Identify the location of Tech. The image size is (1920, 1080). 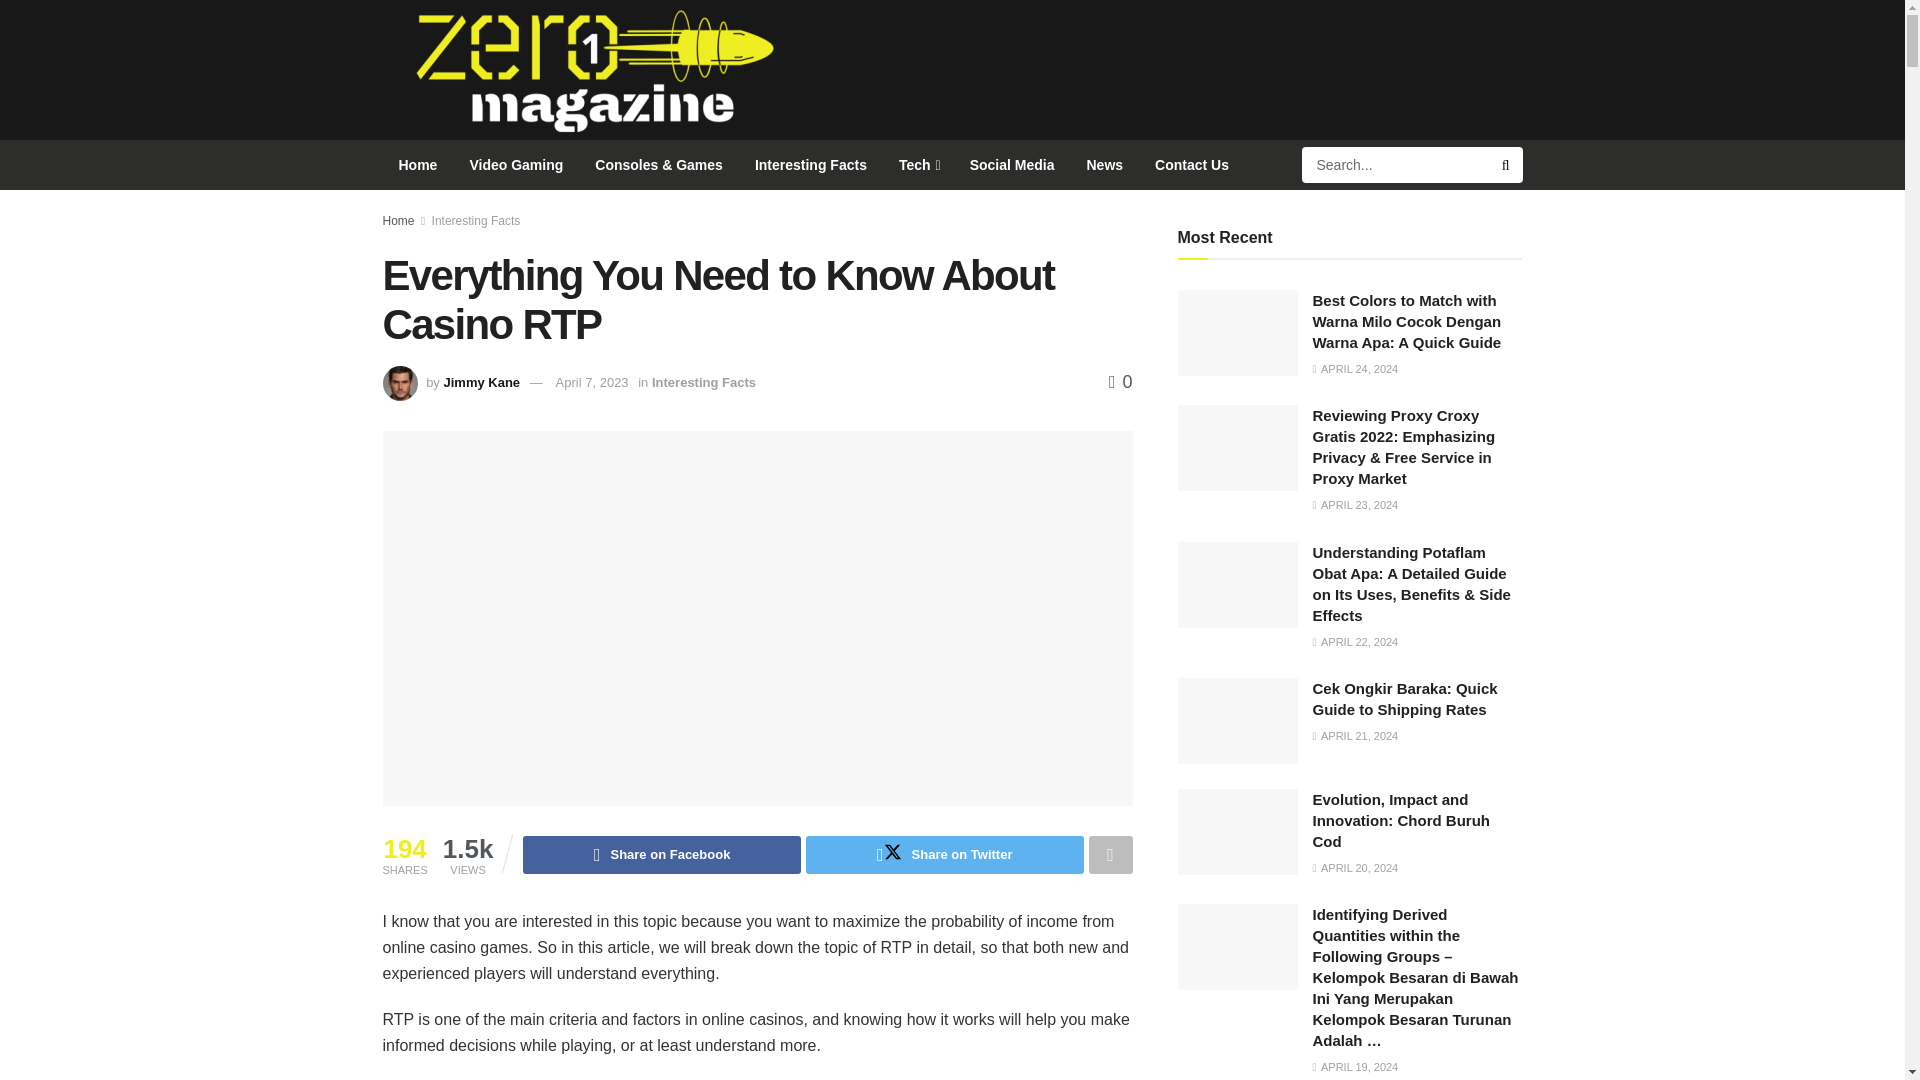
(918, 165).